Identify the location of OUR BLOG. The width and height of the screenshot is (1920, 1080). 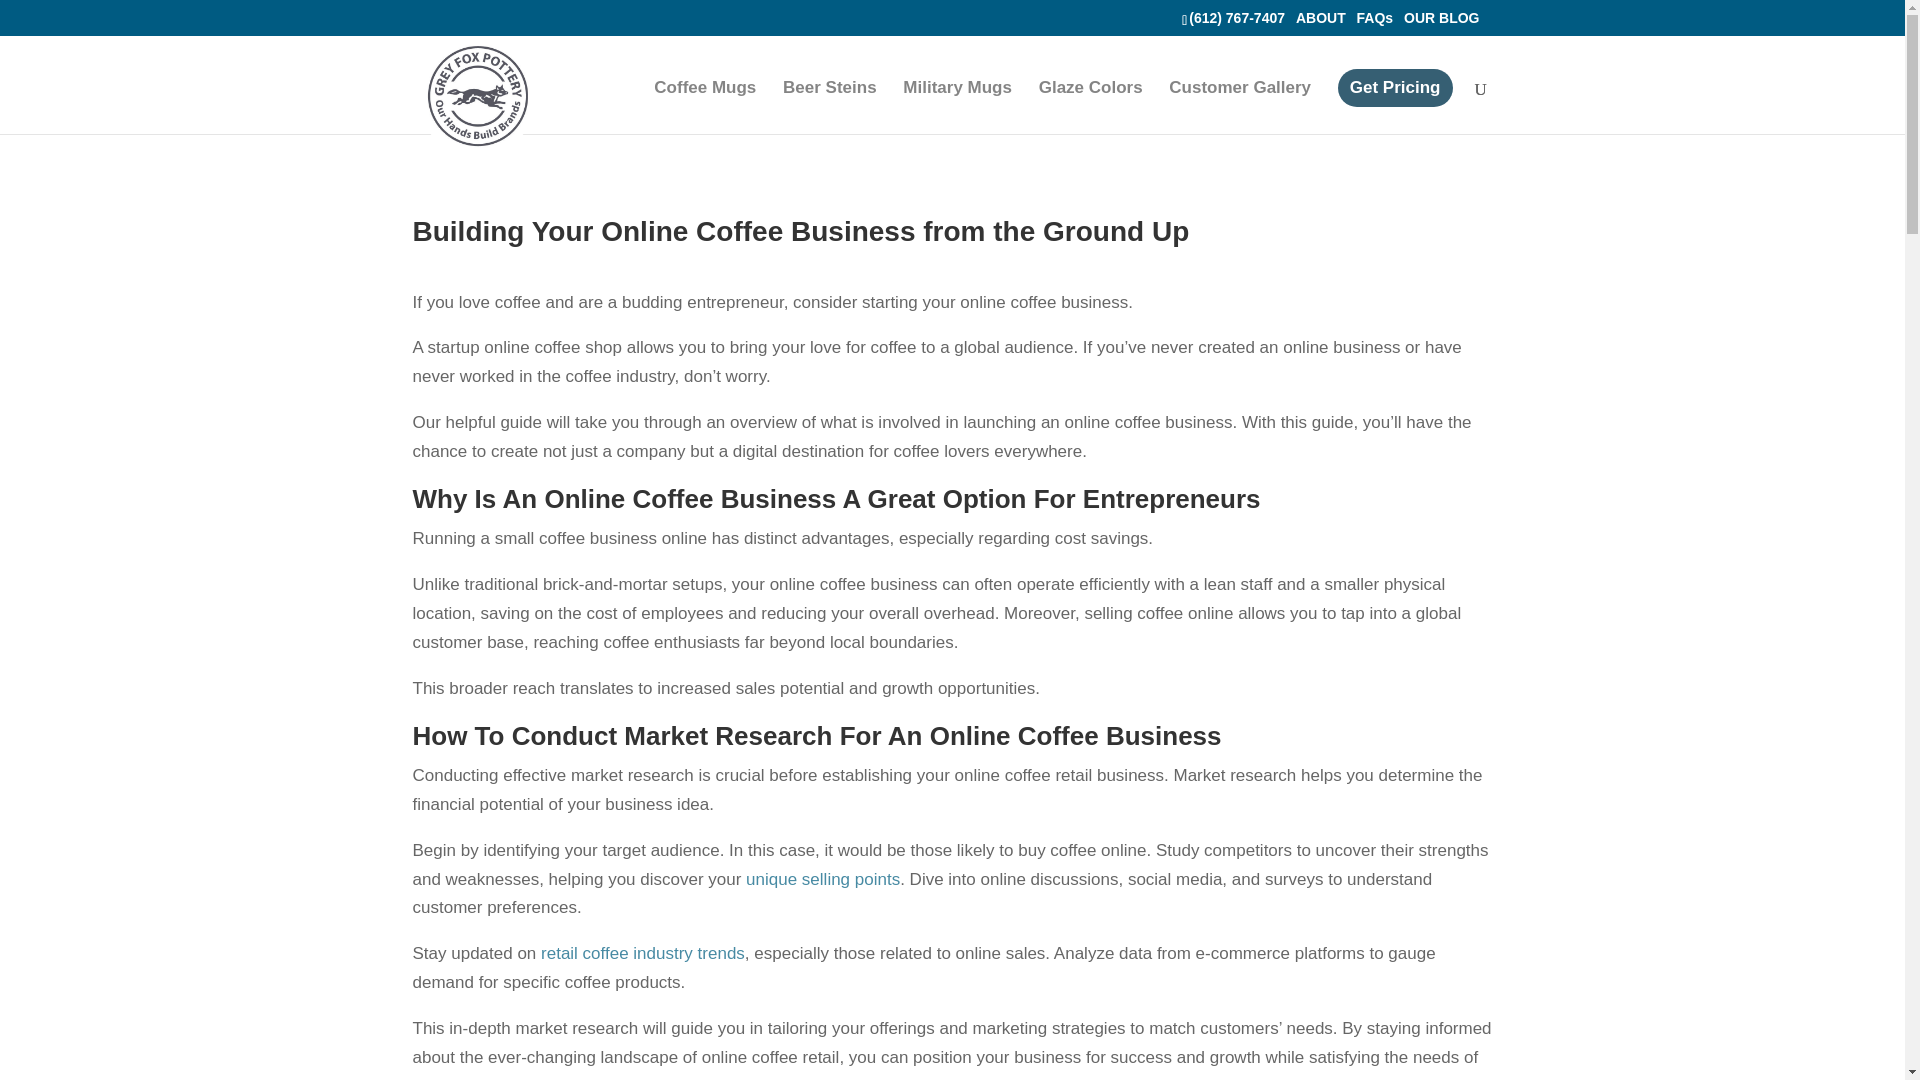
(1440, 17).